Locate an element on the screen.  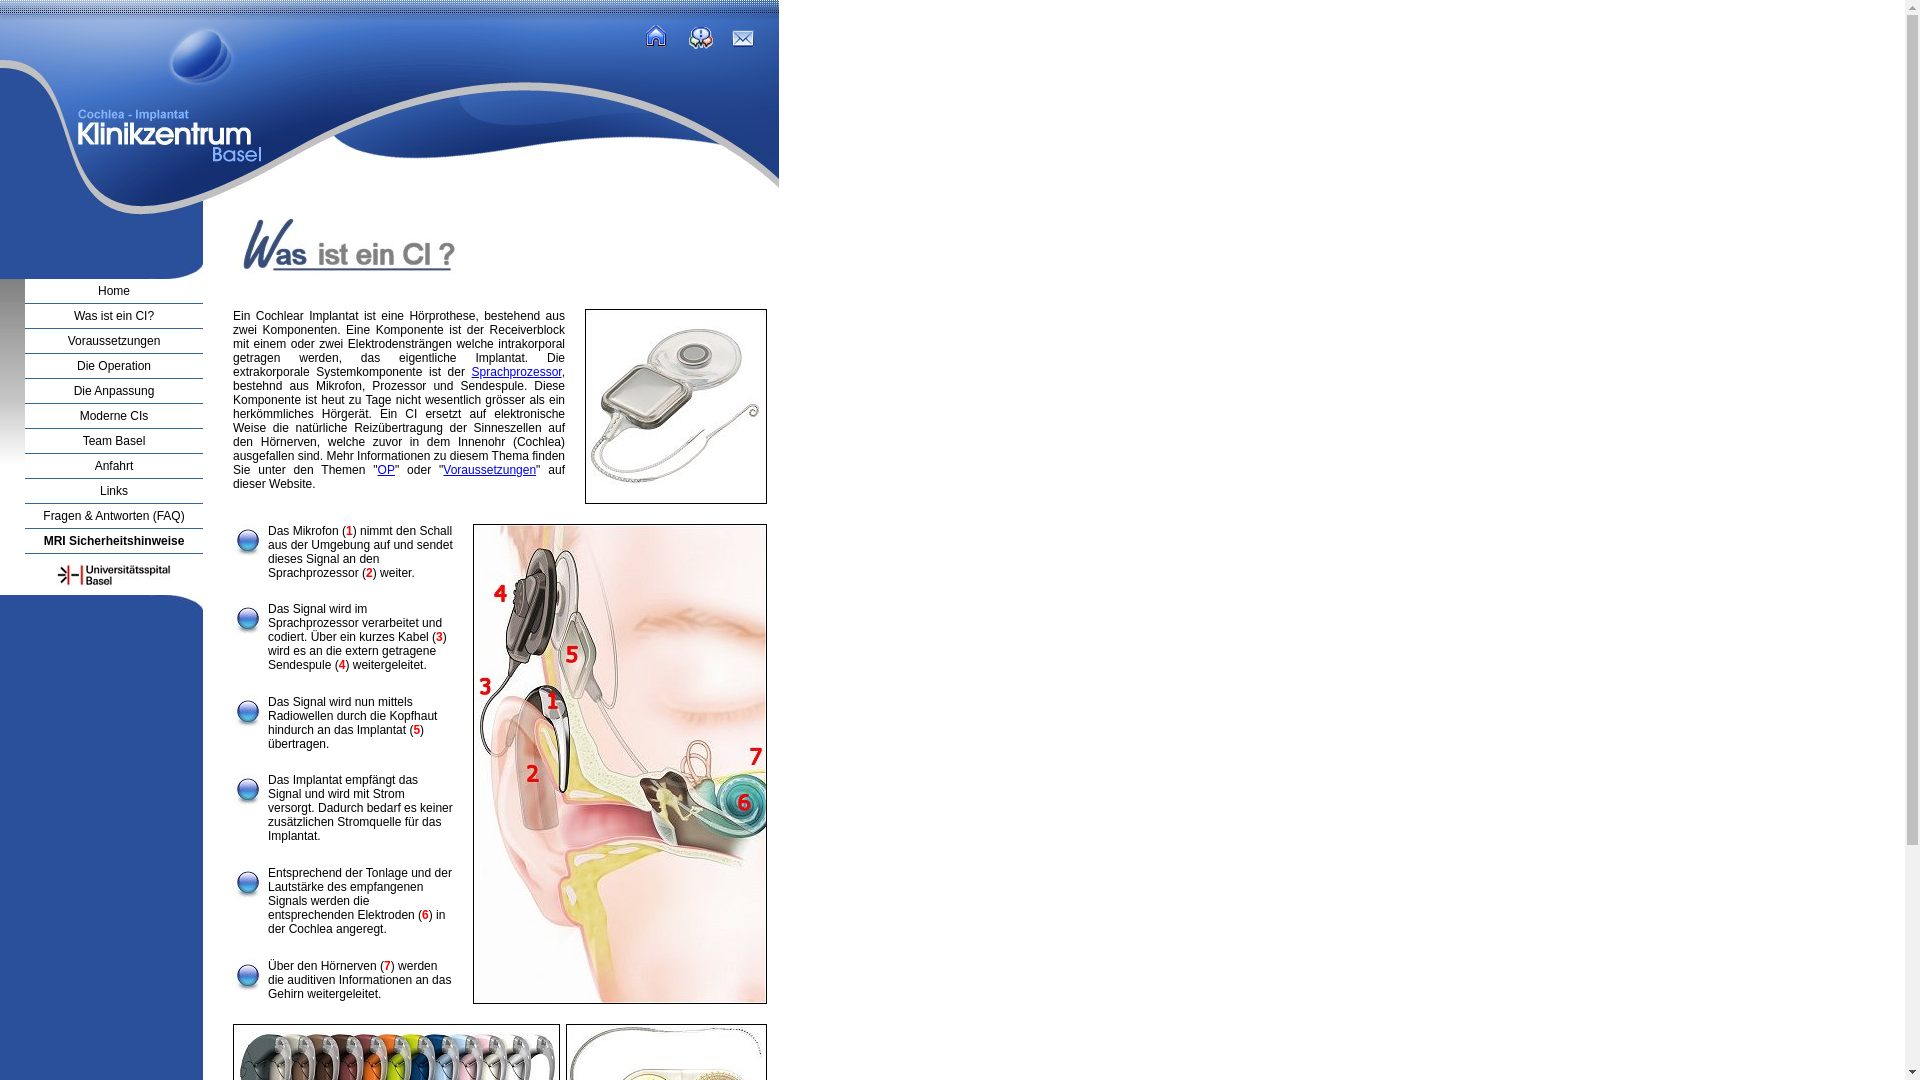
Links is located at coordinates (114, 491).